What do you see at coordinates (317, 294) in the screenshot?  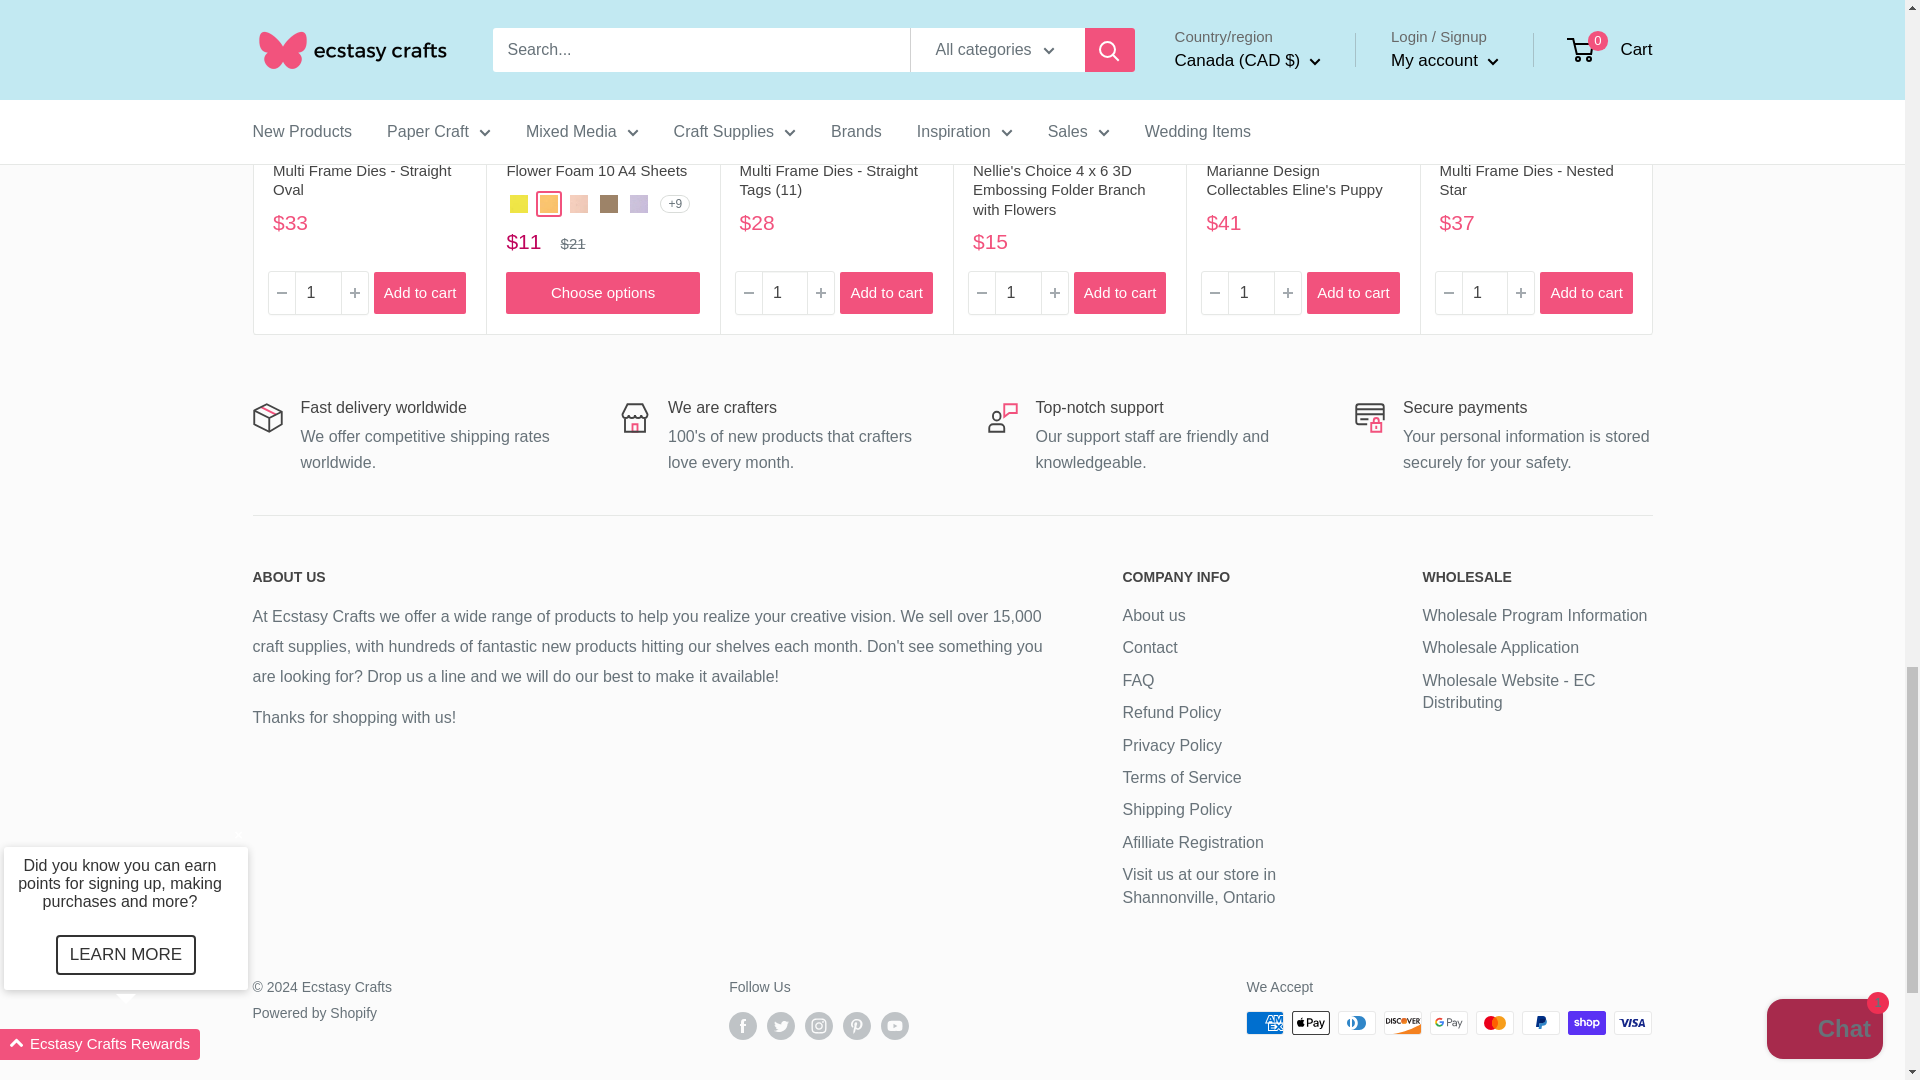 I see `1` at bounding box center [317, 294].